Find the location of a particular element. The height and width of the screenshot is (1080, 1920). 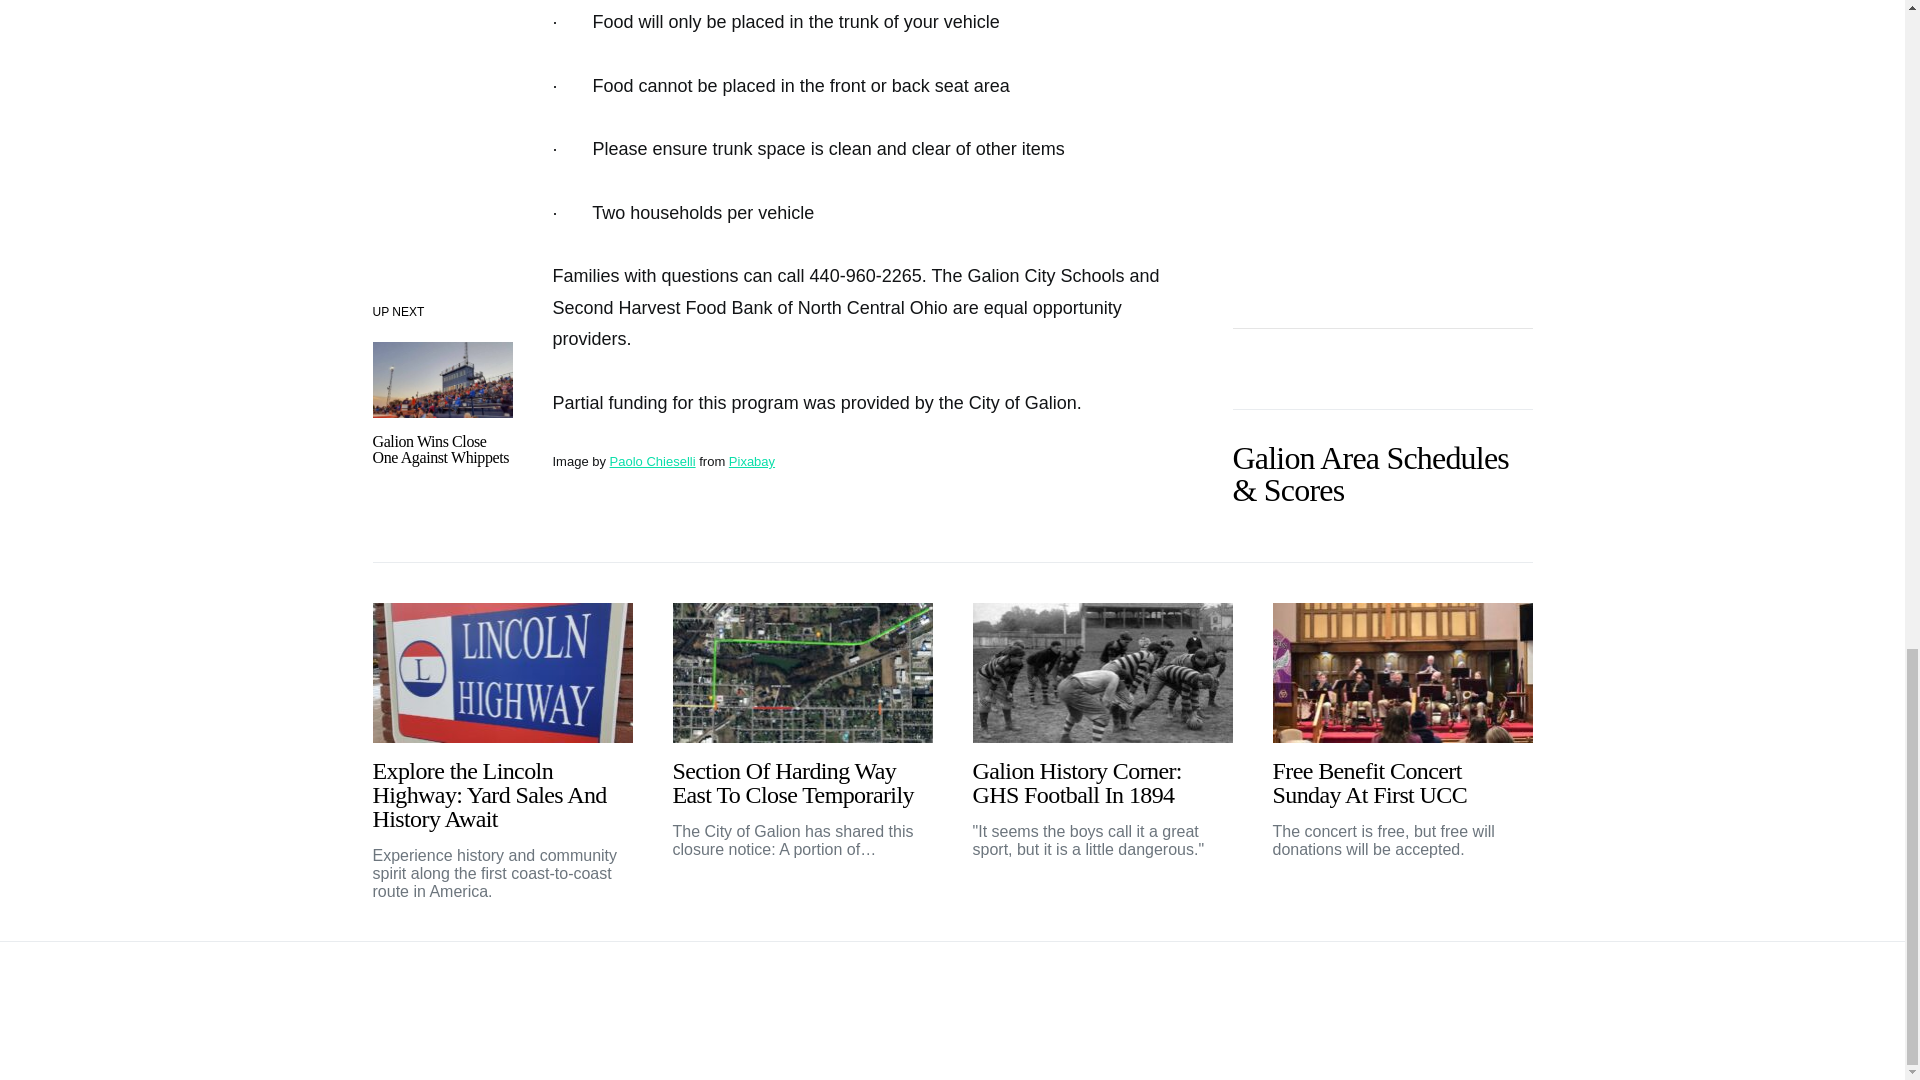

Terms Of Use is located at coordinates (1484, 993).